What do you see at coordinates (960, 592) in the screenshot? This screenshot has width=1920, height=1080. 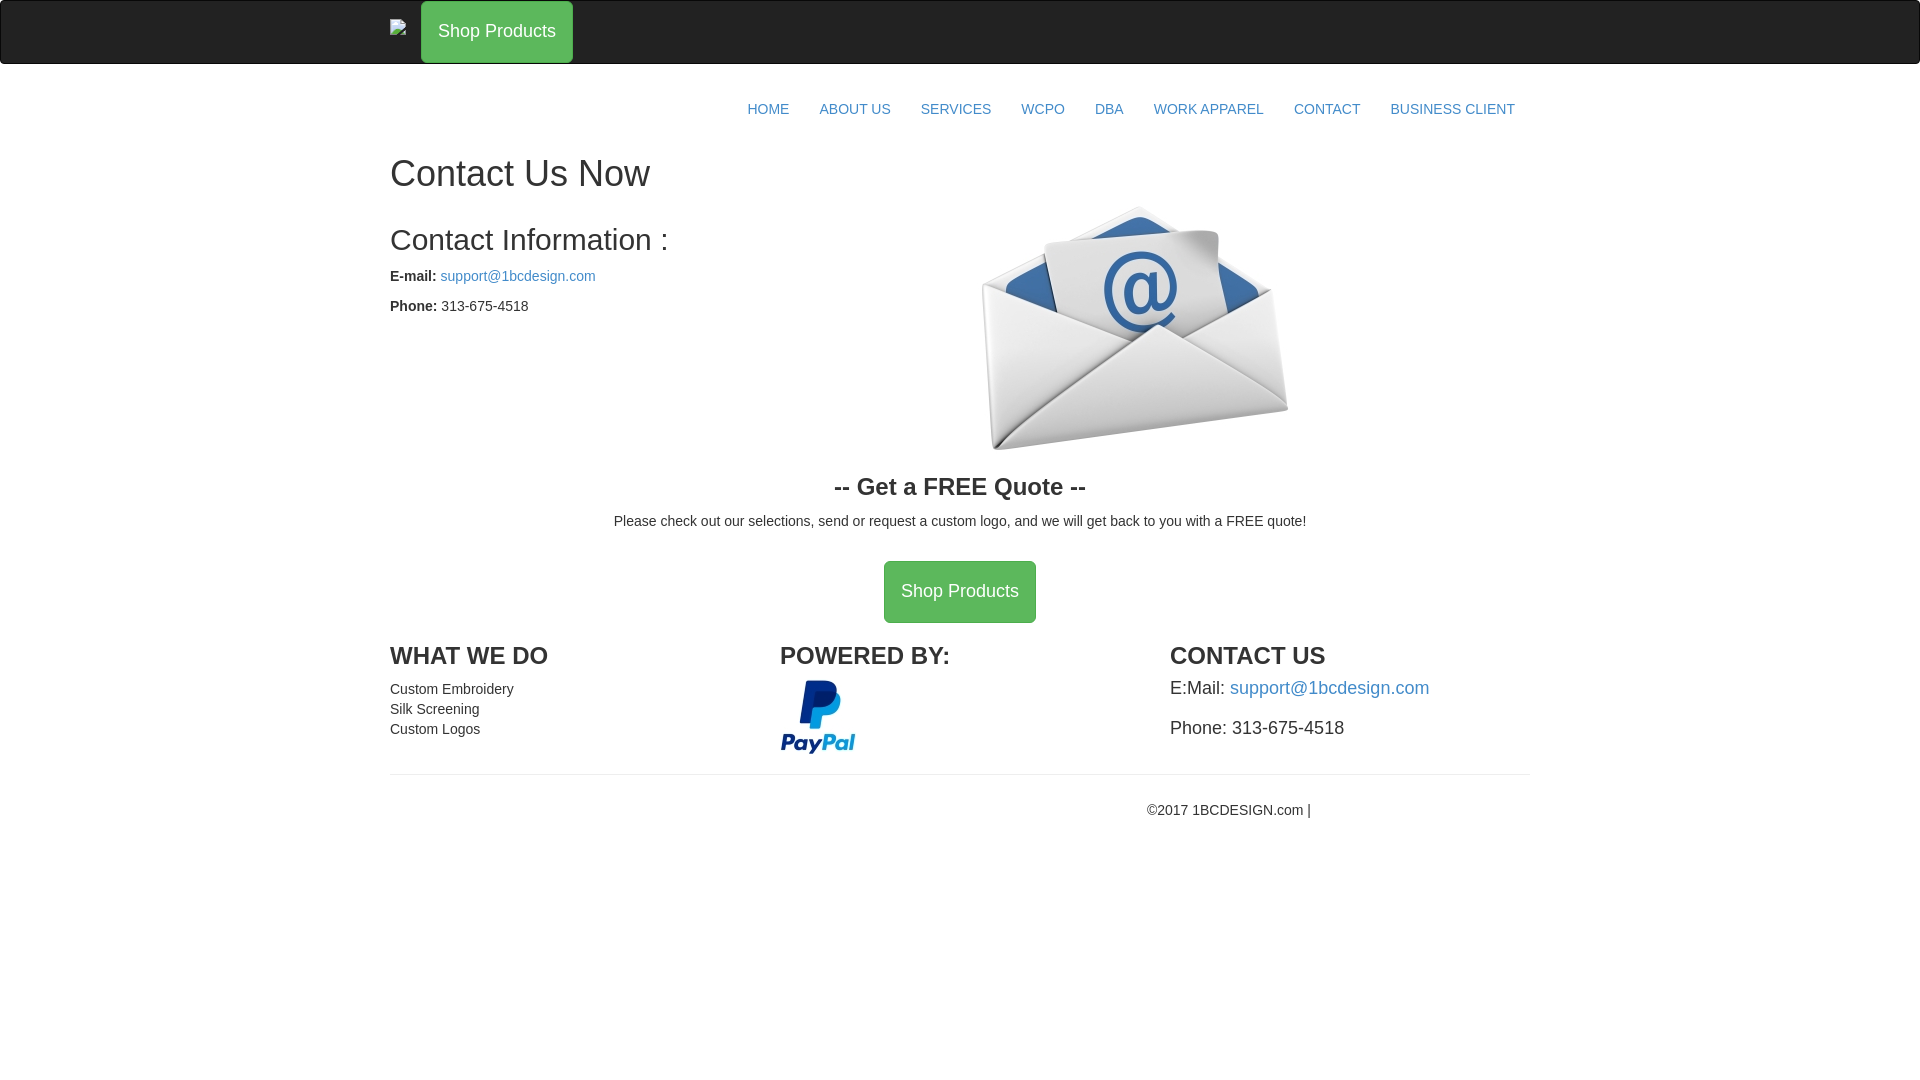 I see `Shop Products` at bounding box center [960, 592].